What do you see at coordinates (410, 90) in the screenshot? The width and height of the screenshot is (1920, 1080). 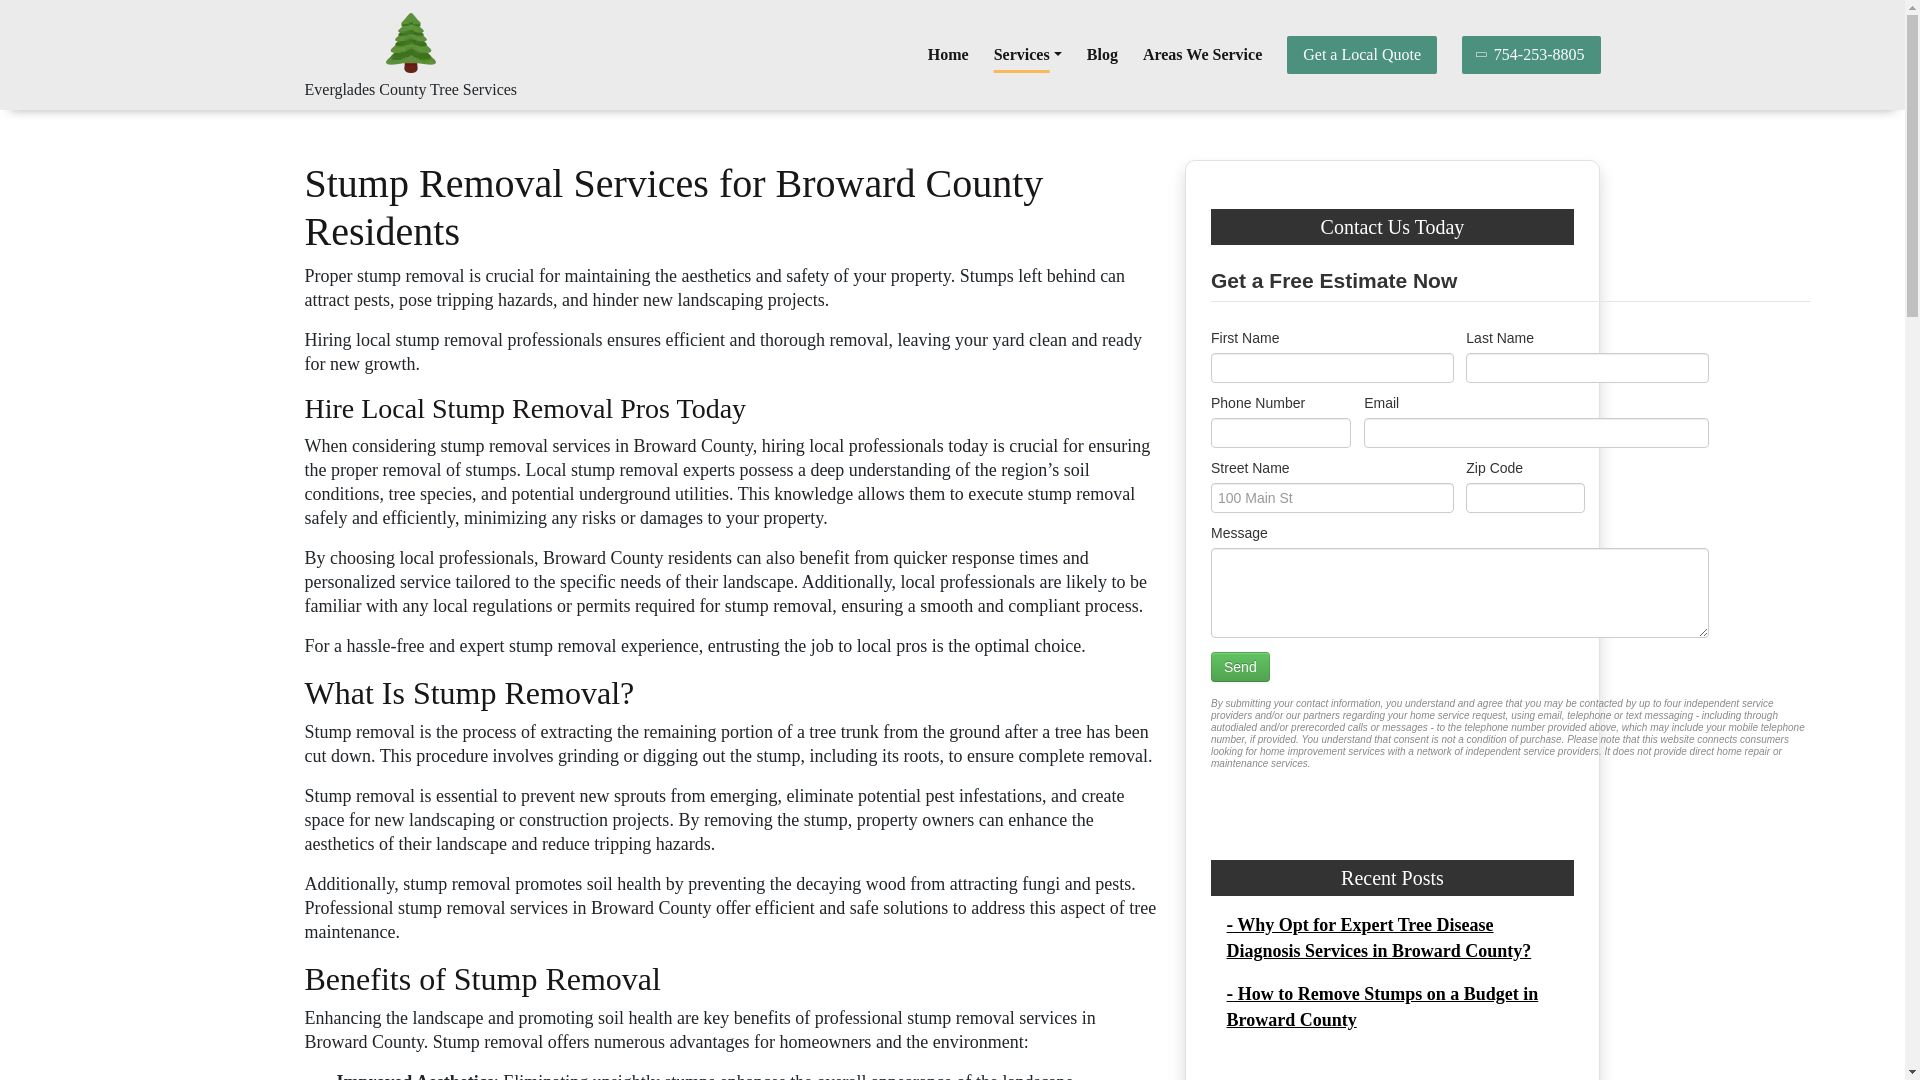 I see `Everglades County Tree Services` at bounding box center [410, 90].